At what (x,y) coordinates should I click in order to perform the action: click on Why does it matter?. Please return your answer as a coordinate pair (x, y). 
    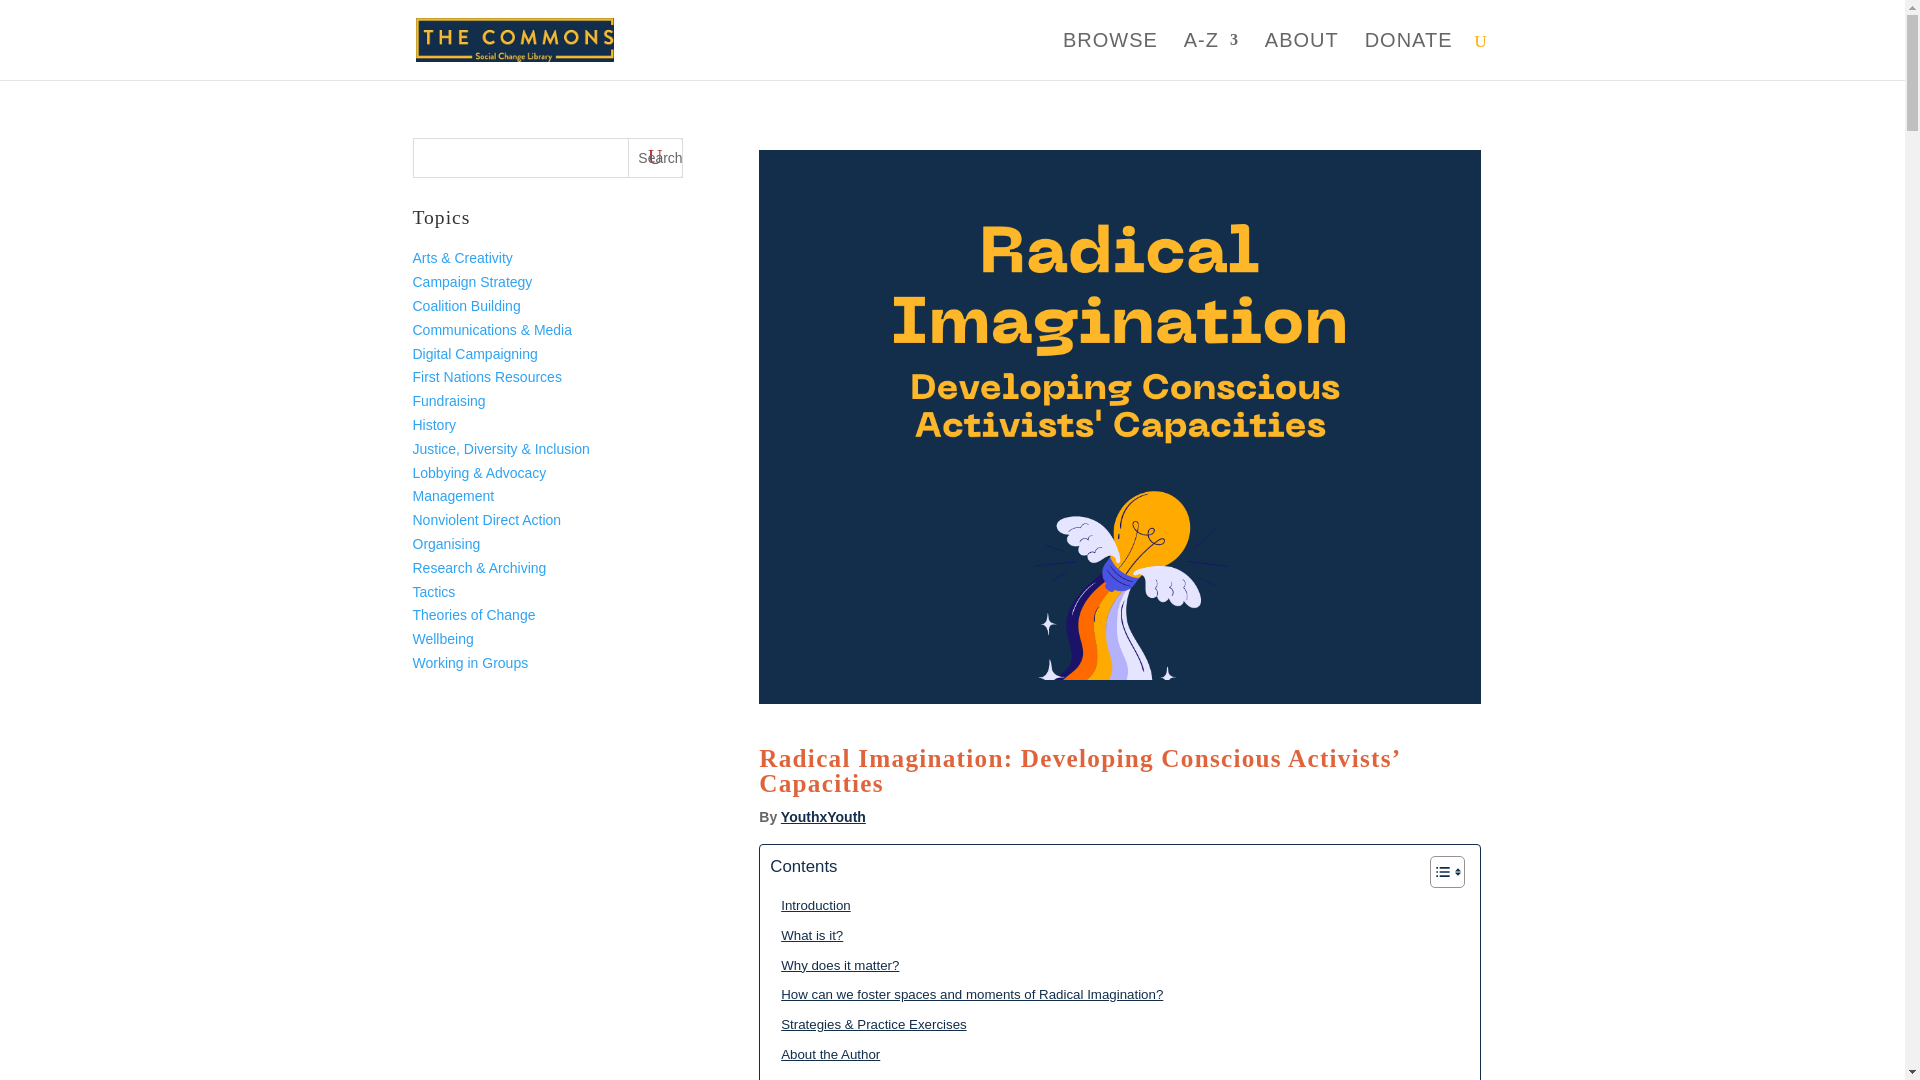
    Looking at the image, I should click on (834, 965).